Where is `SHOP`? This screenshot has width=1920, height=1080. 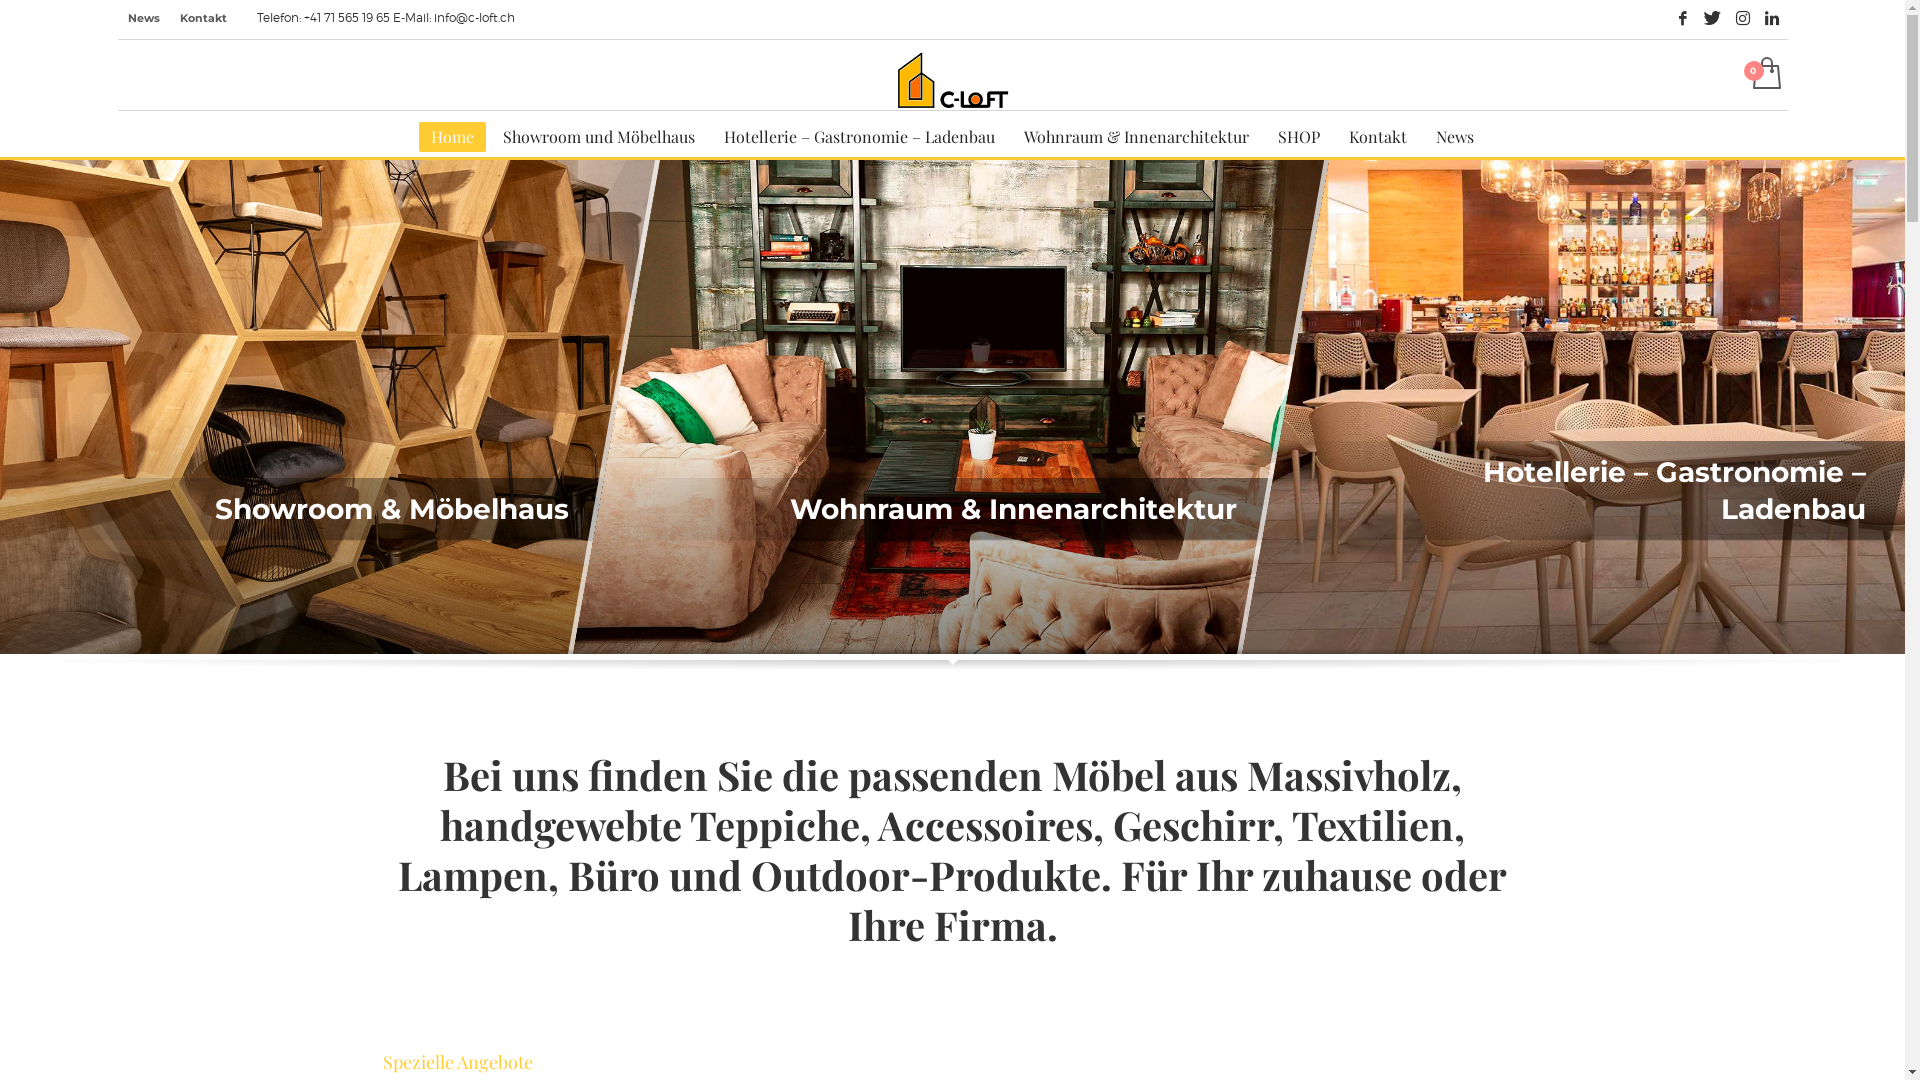
SHOP is located at coordinates (1299, 137).